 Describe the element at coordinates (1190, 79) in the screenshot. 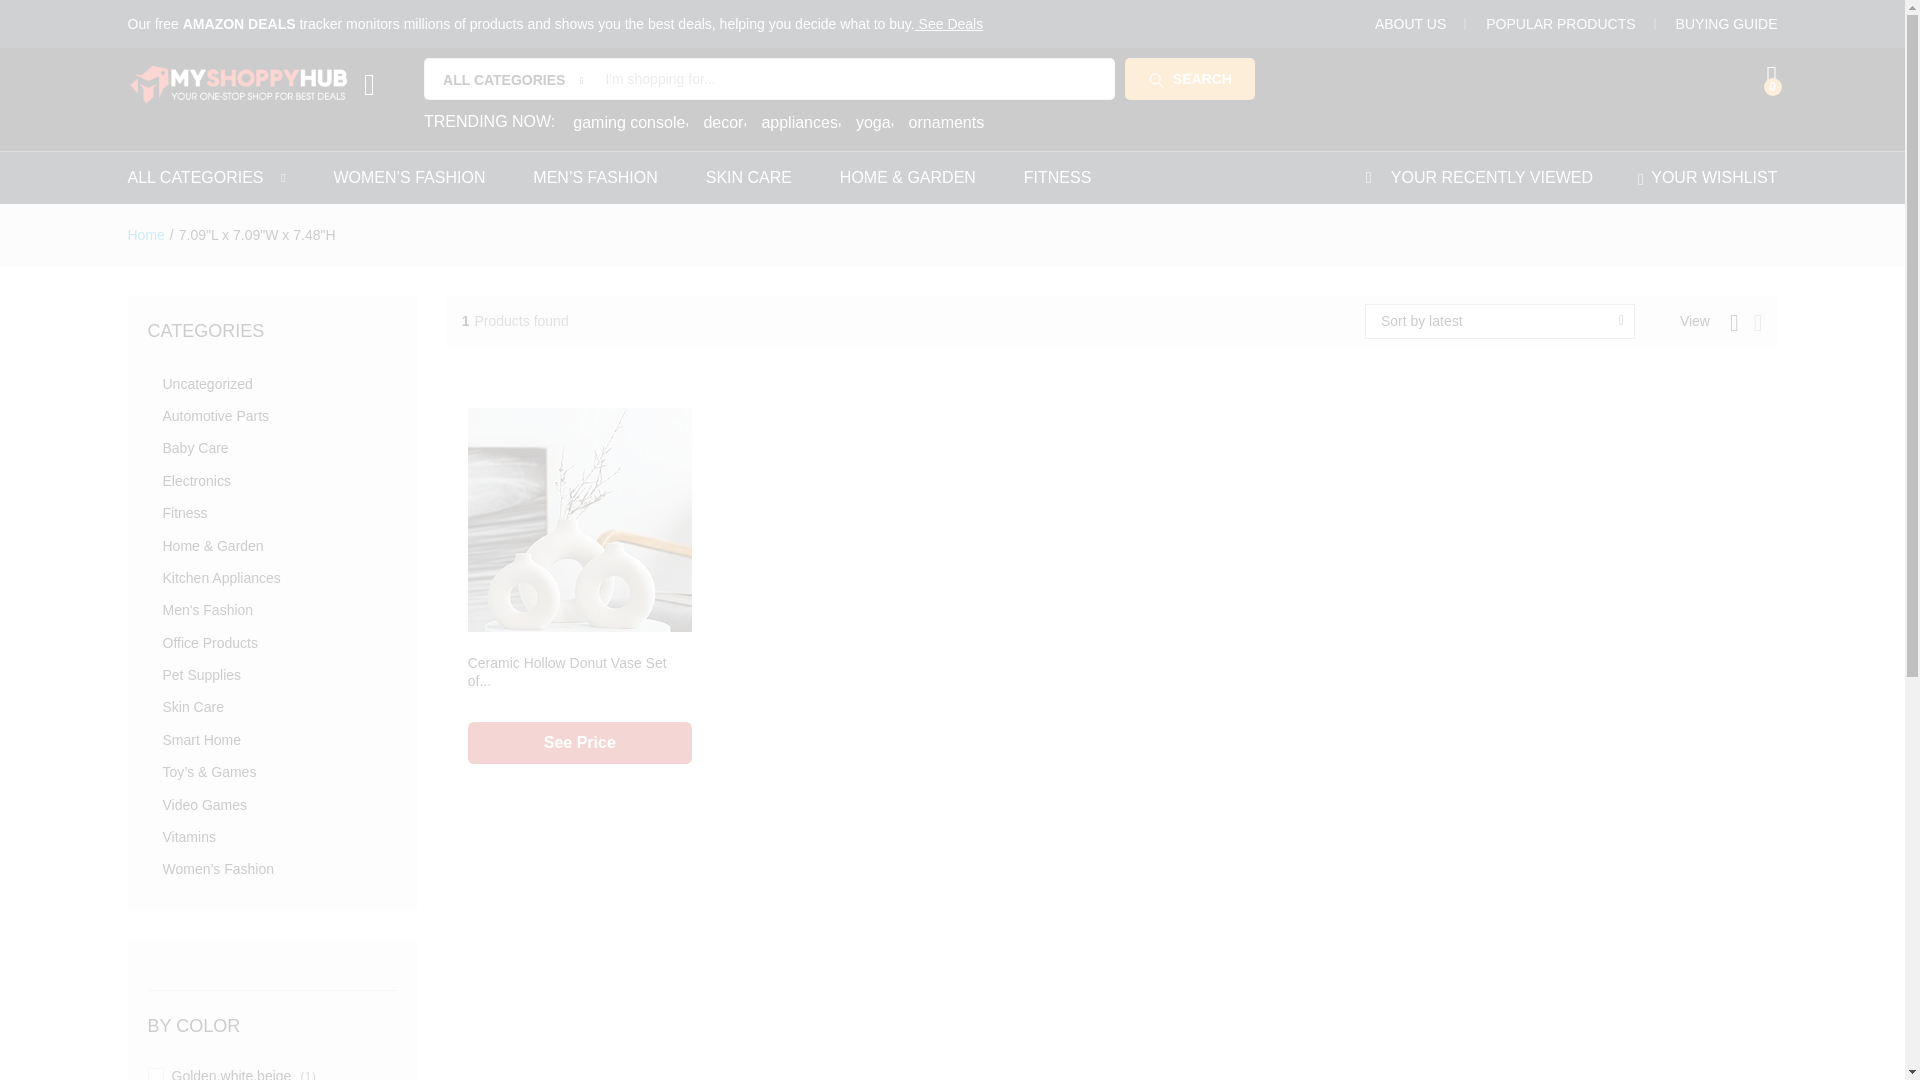

I see `SEARCH` at that location.